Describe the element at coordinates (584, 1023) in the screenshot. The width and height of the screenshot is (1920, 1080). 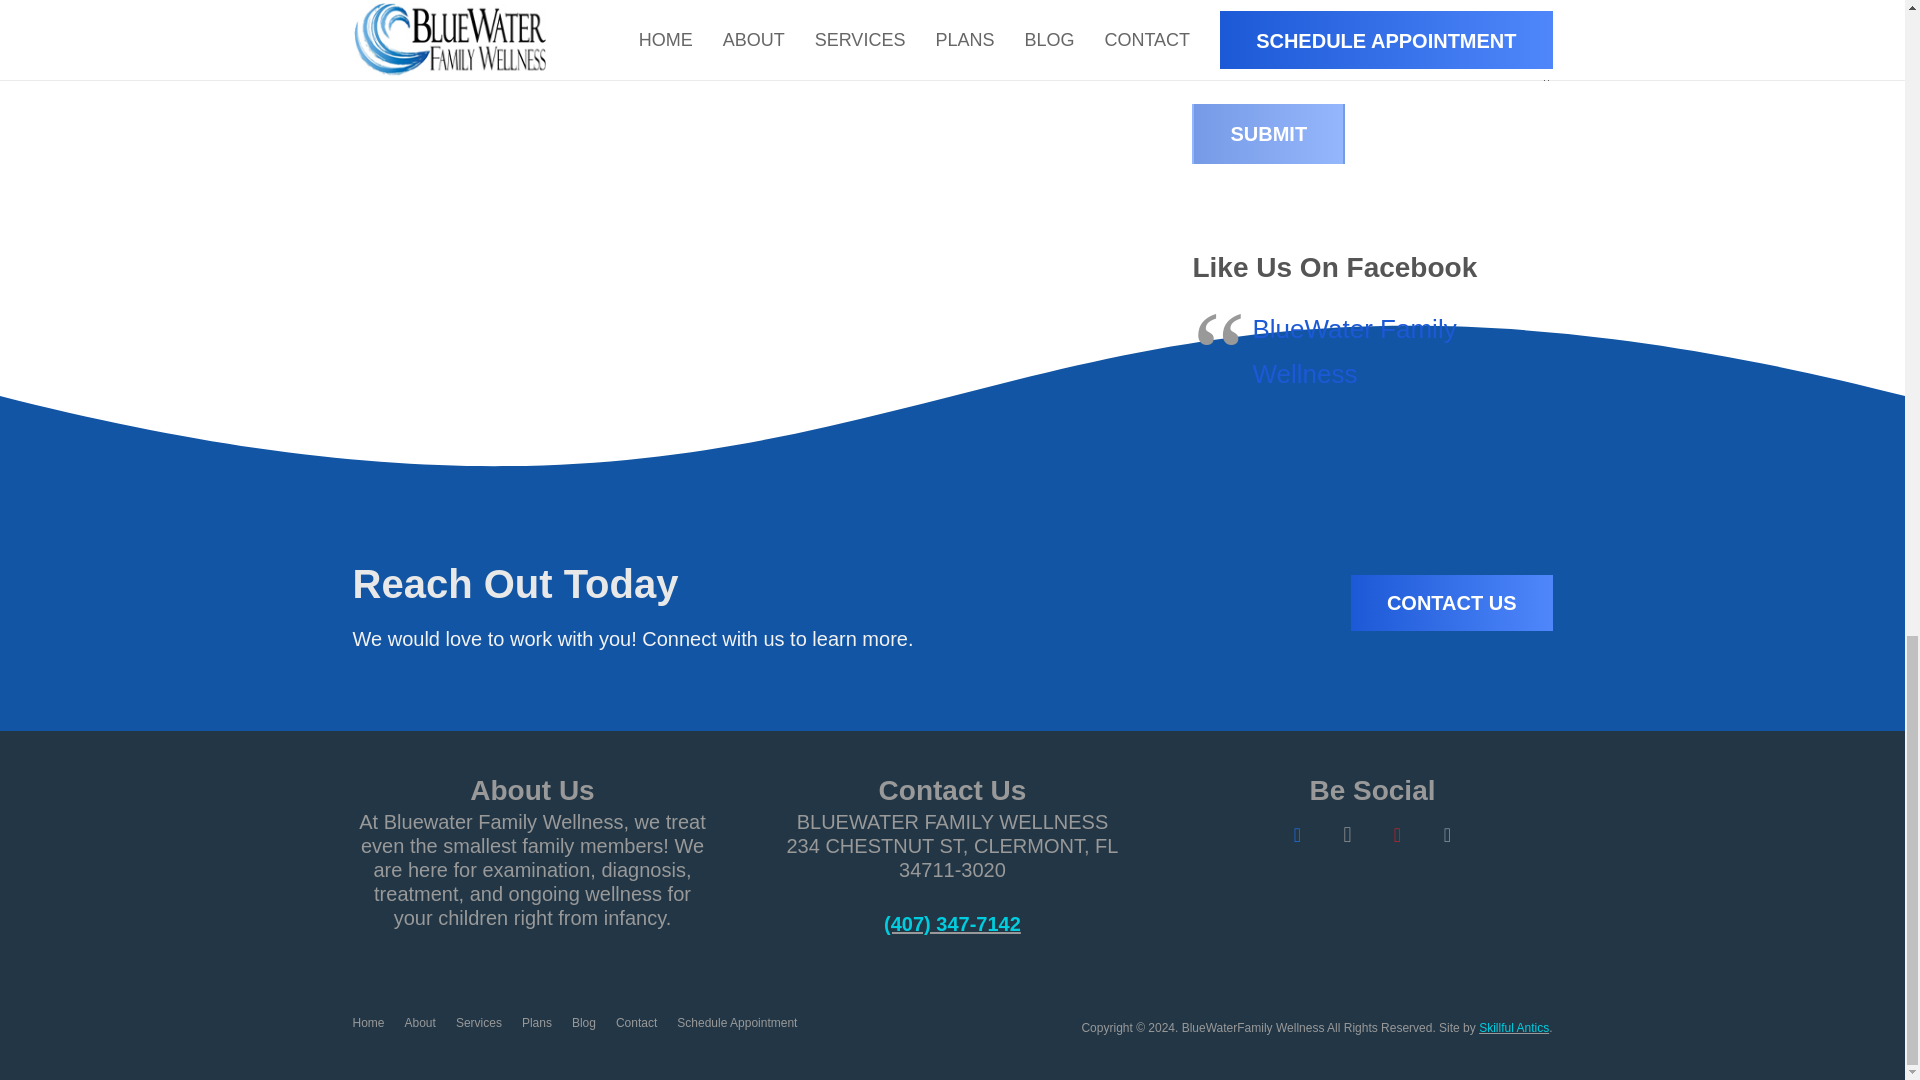
I see `Blog` at that location.